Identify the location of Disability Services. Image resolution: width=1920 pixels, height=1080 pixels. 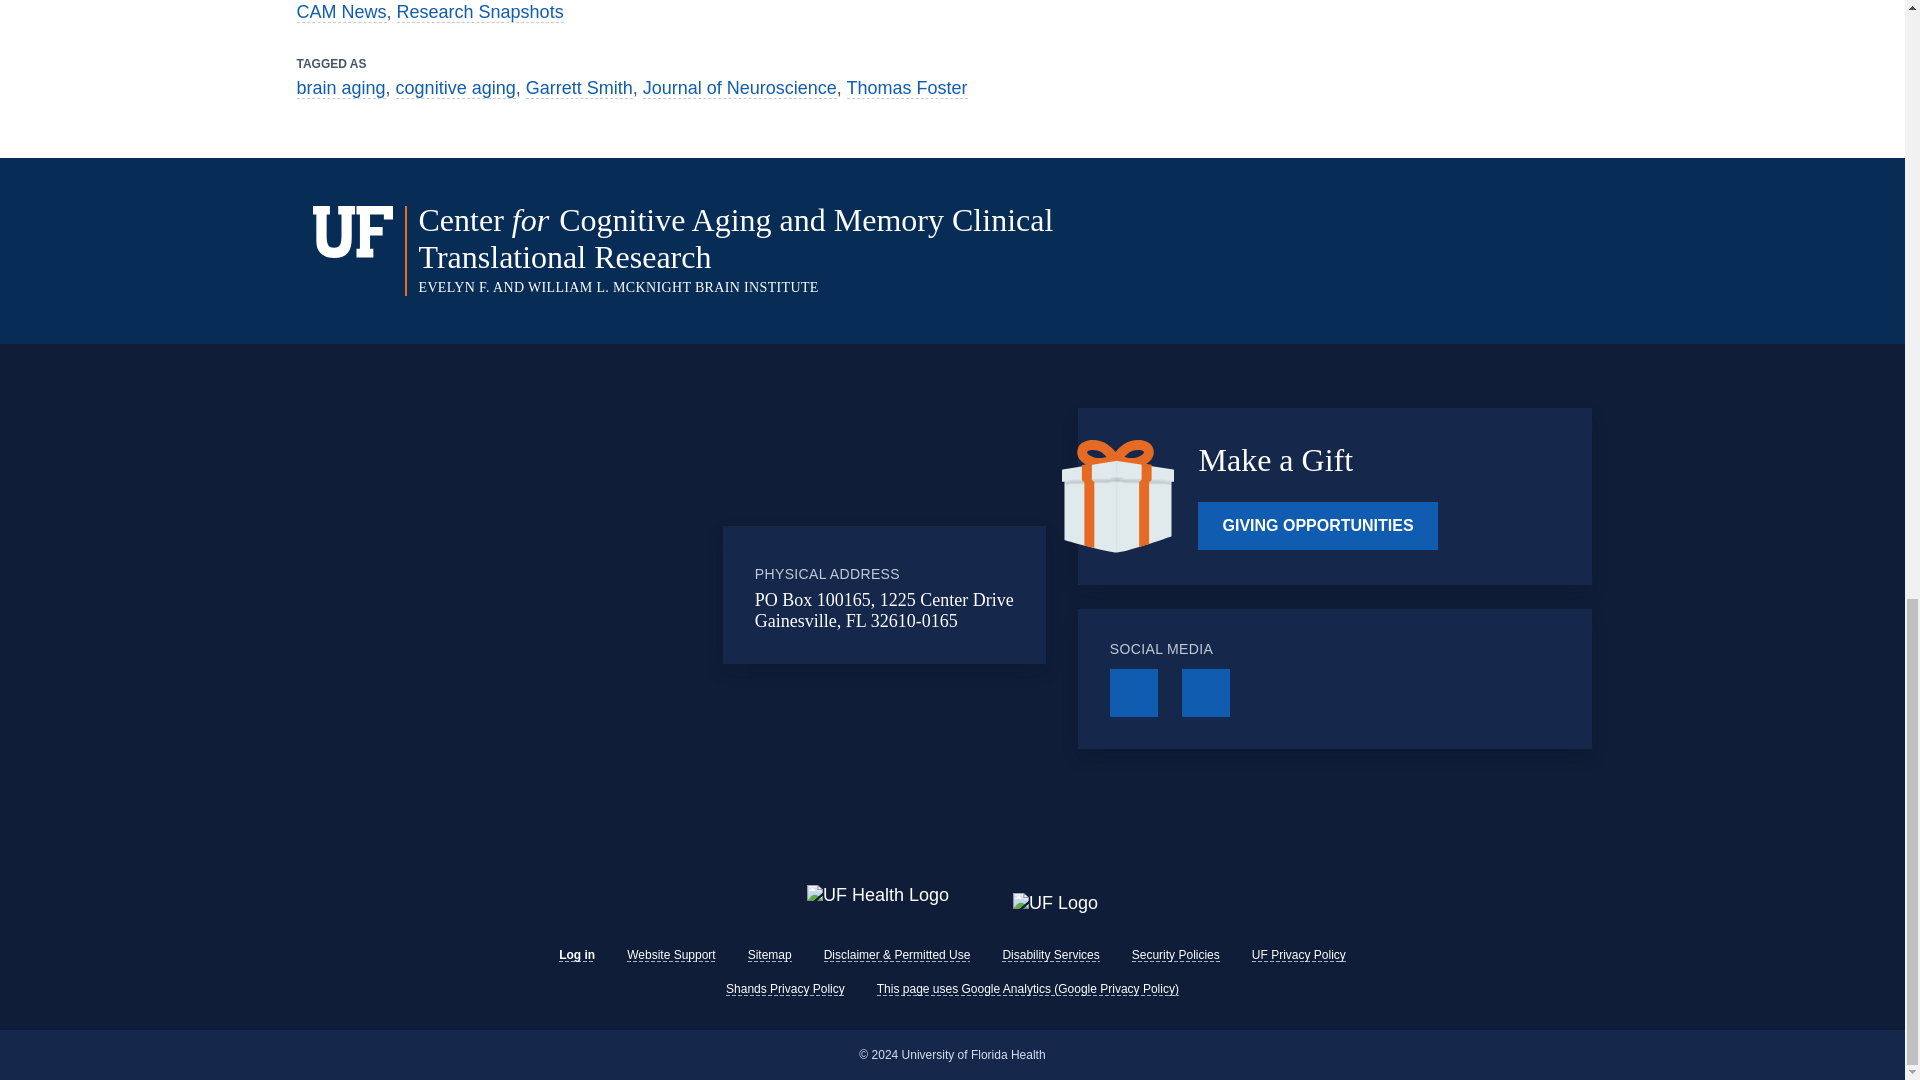
(1050, 955).